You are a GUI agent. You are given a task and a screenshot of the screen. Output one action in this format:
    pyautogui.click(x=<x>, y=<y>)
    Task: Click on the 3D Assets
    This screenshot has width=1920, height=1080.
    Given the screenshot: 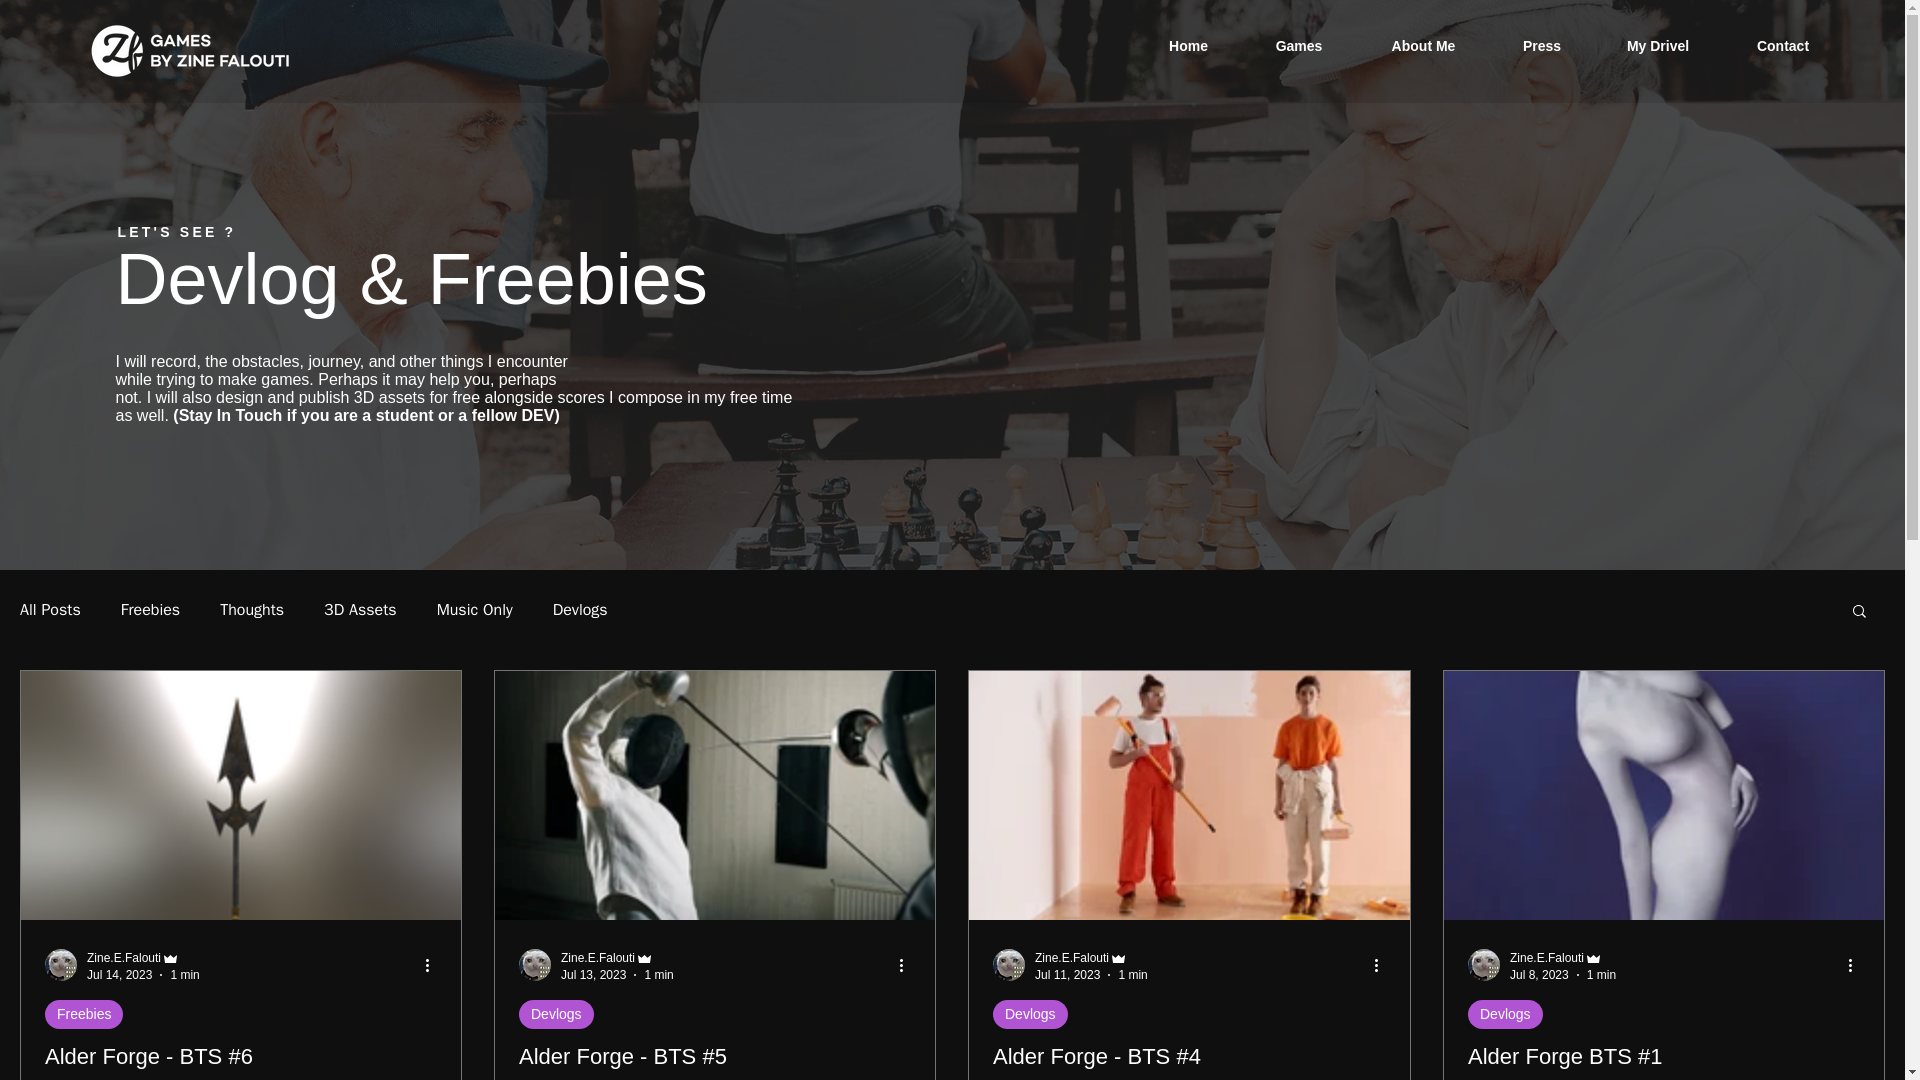 What is the action you would take?
    pyautogui.click(x=360, y=610)
    